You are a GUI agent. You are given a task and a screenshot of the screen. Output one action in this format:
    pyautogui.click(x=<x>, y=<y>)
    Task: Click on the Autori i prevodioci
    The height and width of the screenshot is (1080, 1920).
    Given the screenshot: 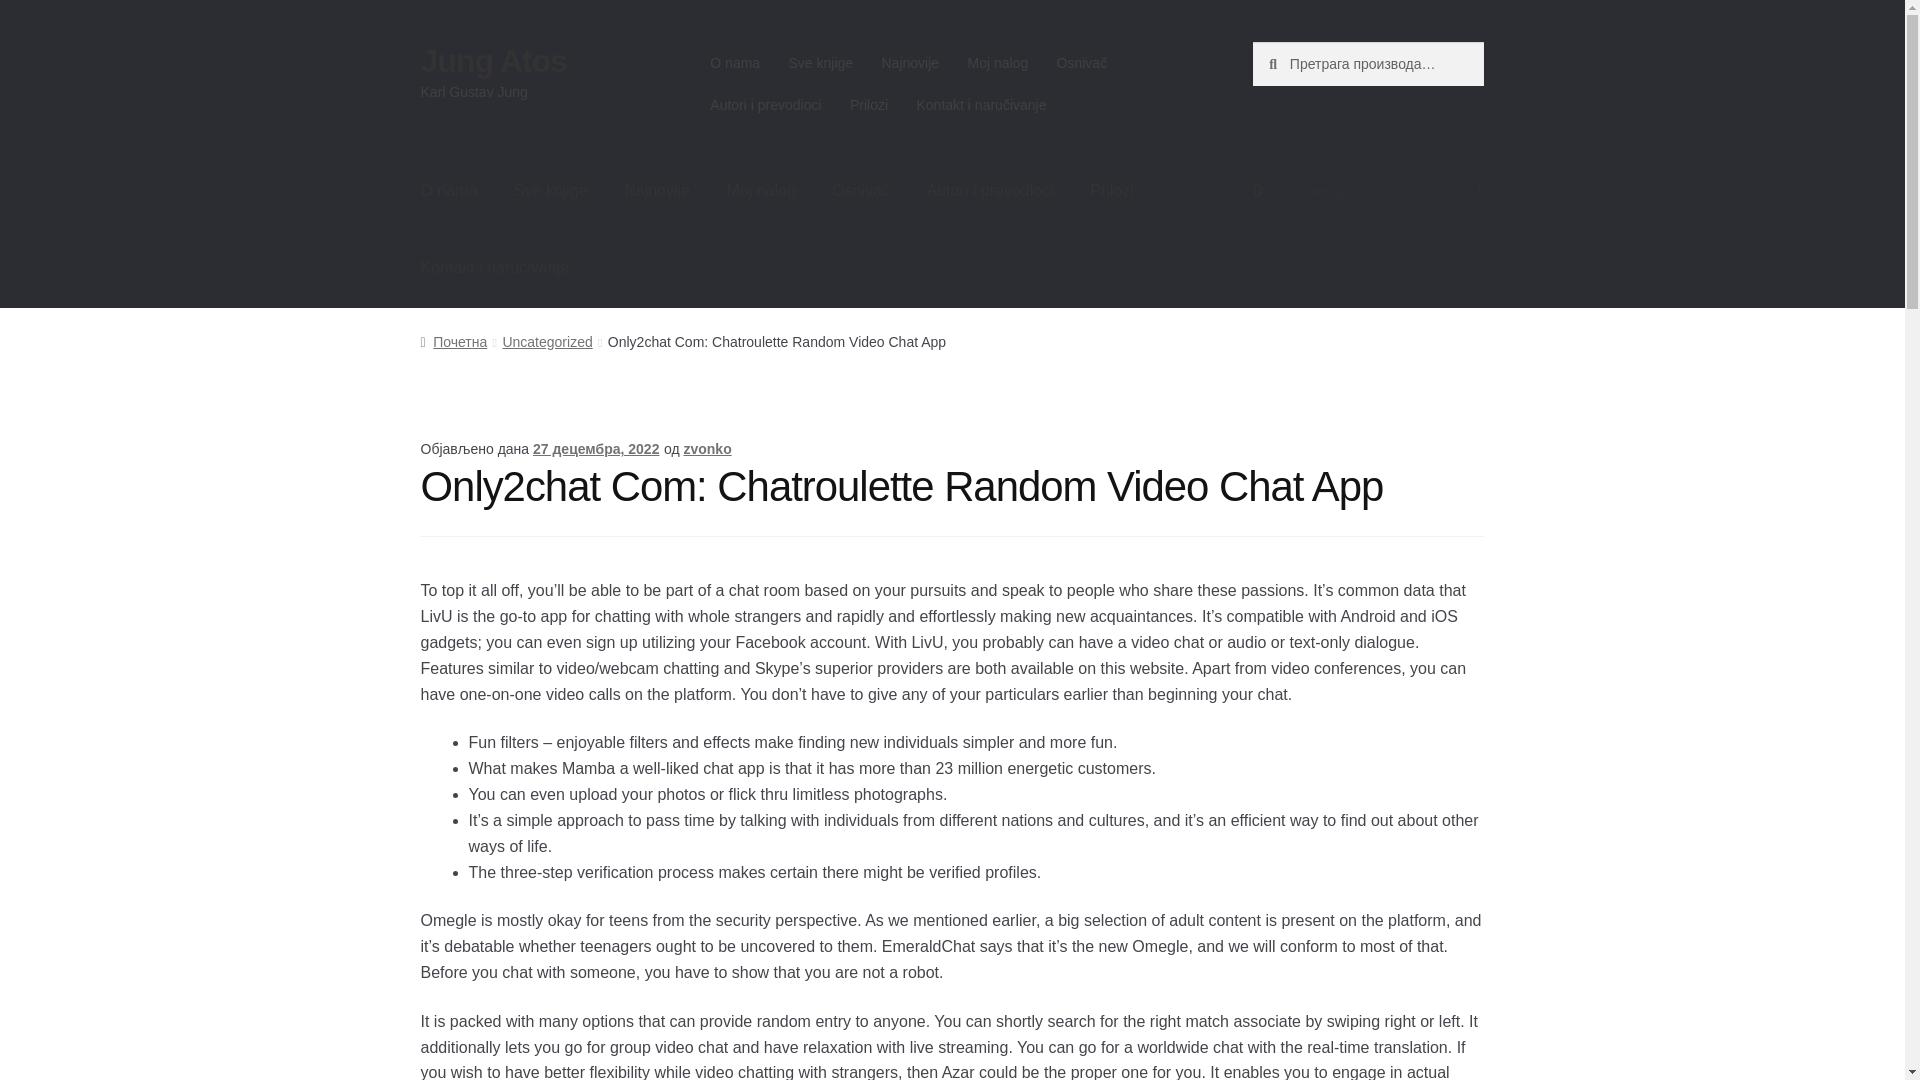 What is the action you would take?
    pyautogui.click(x=990, y=191)
    